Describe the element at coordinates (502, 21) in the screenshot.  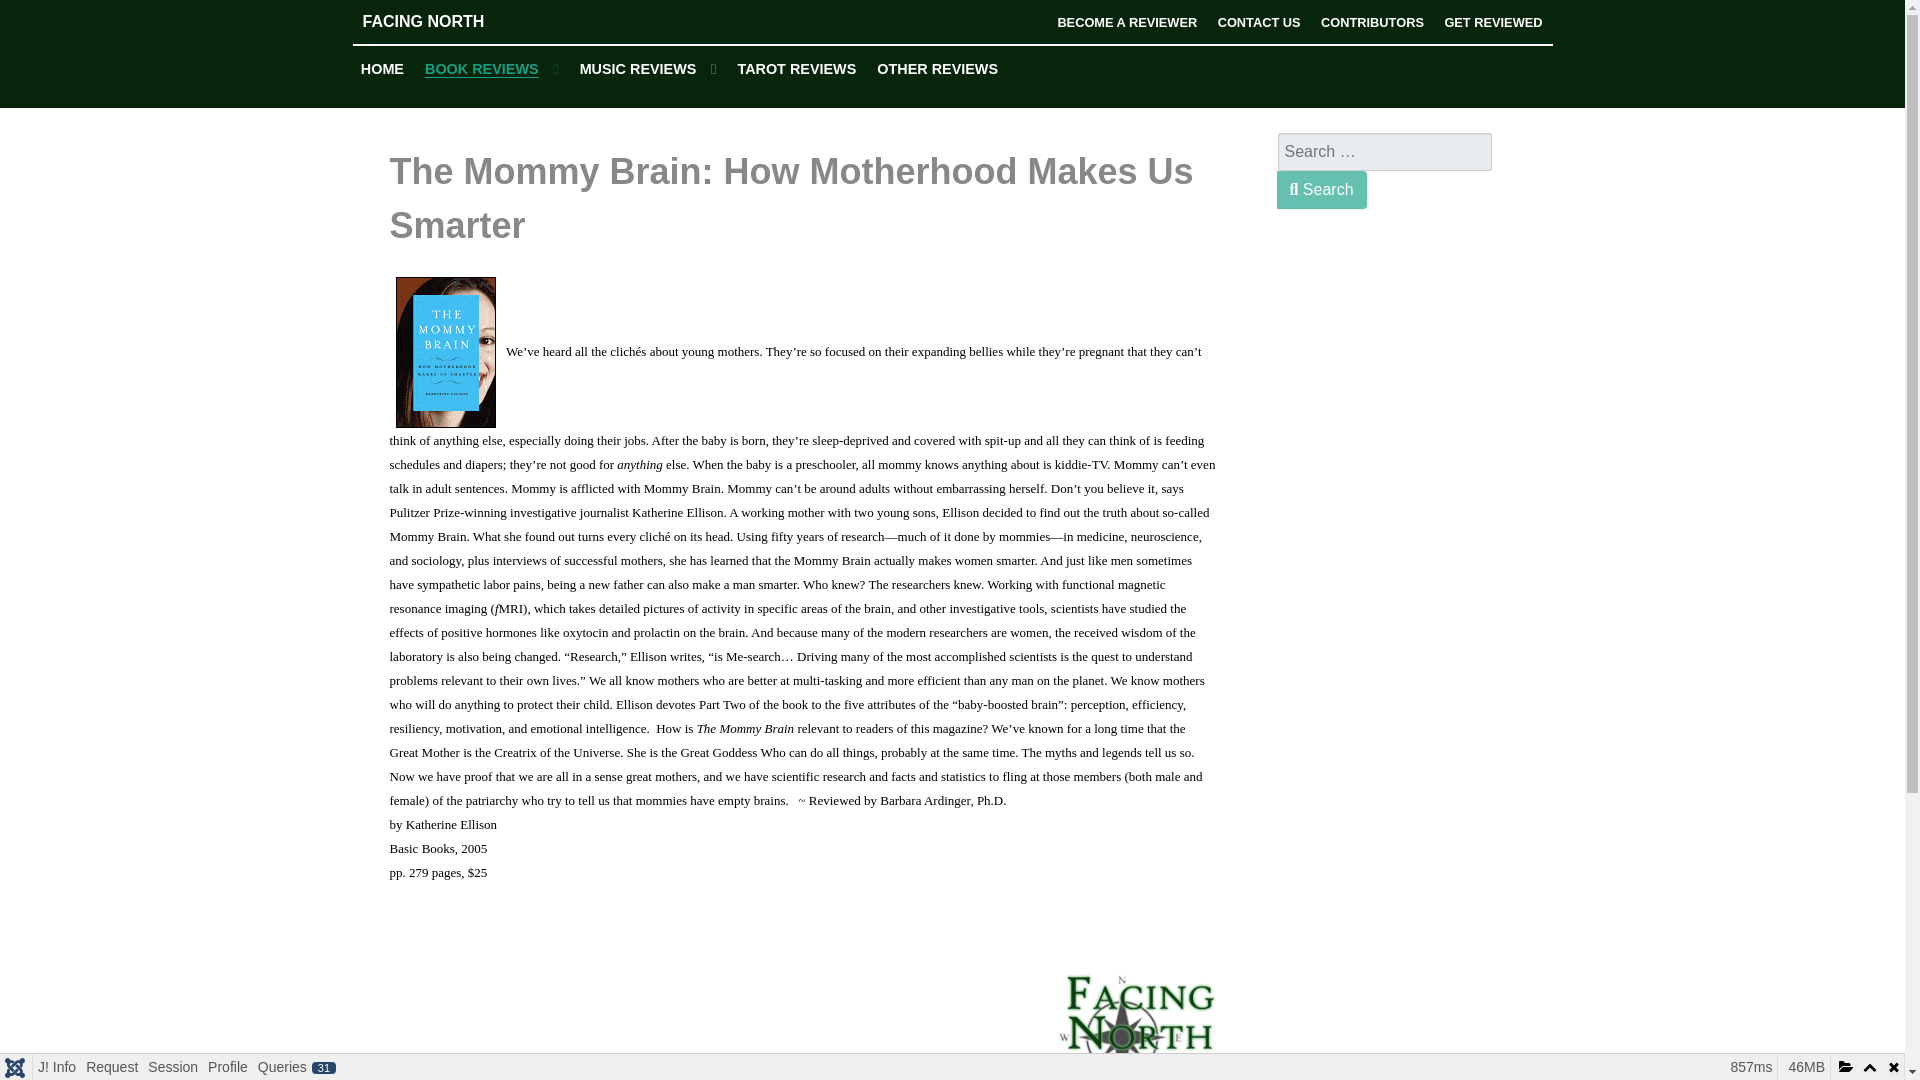
I see `FACING NORTH` at that location.